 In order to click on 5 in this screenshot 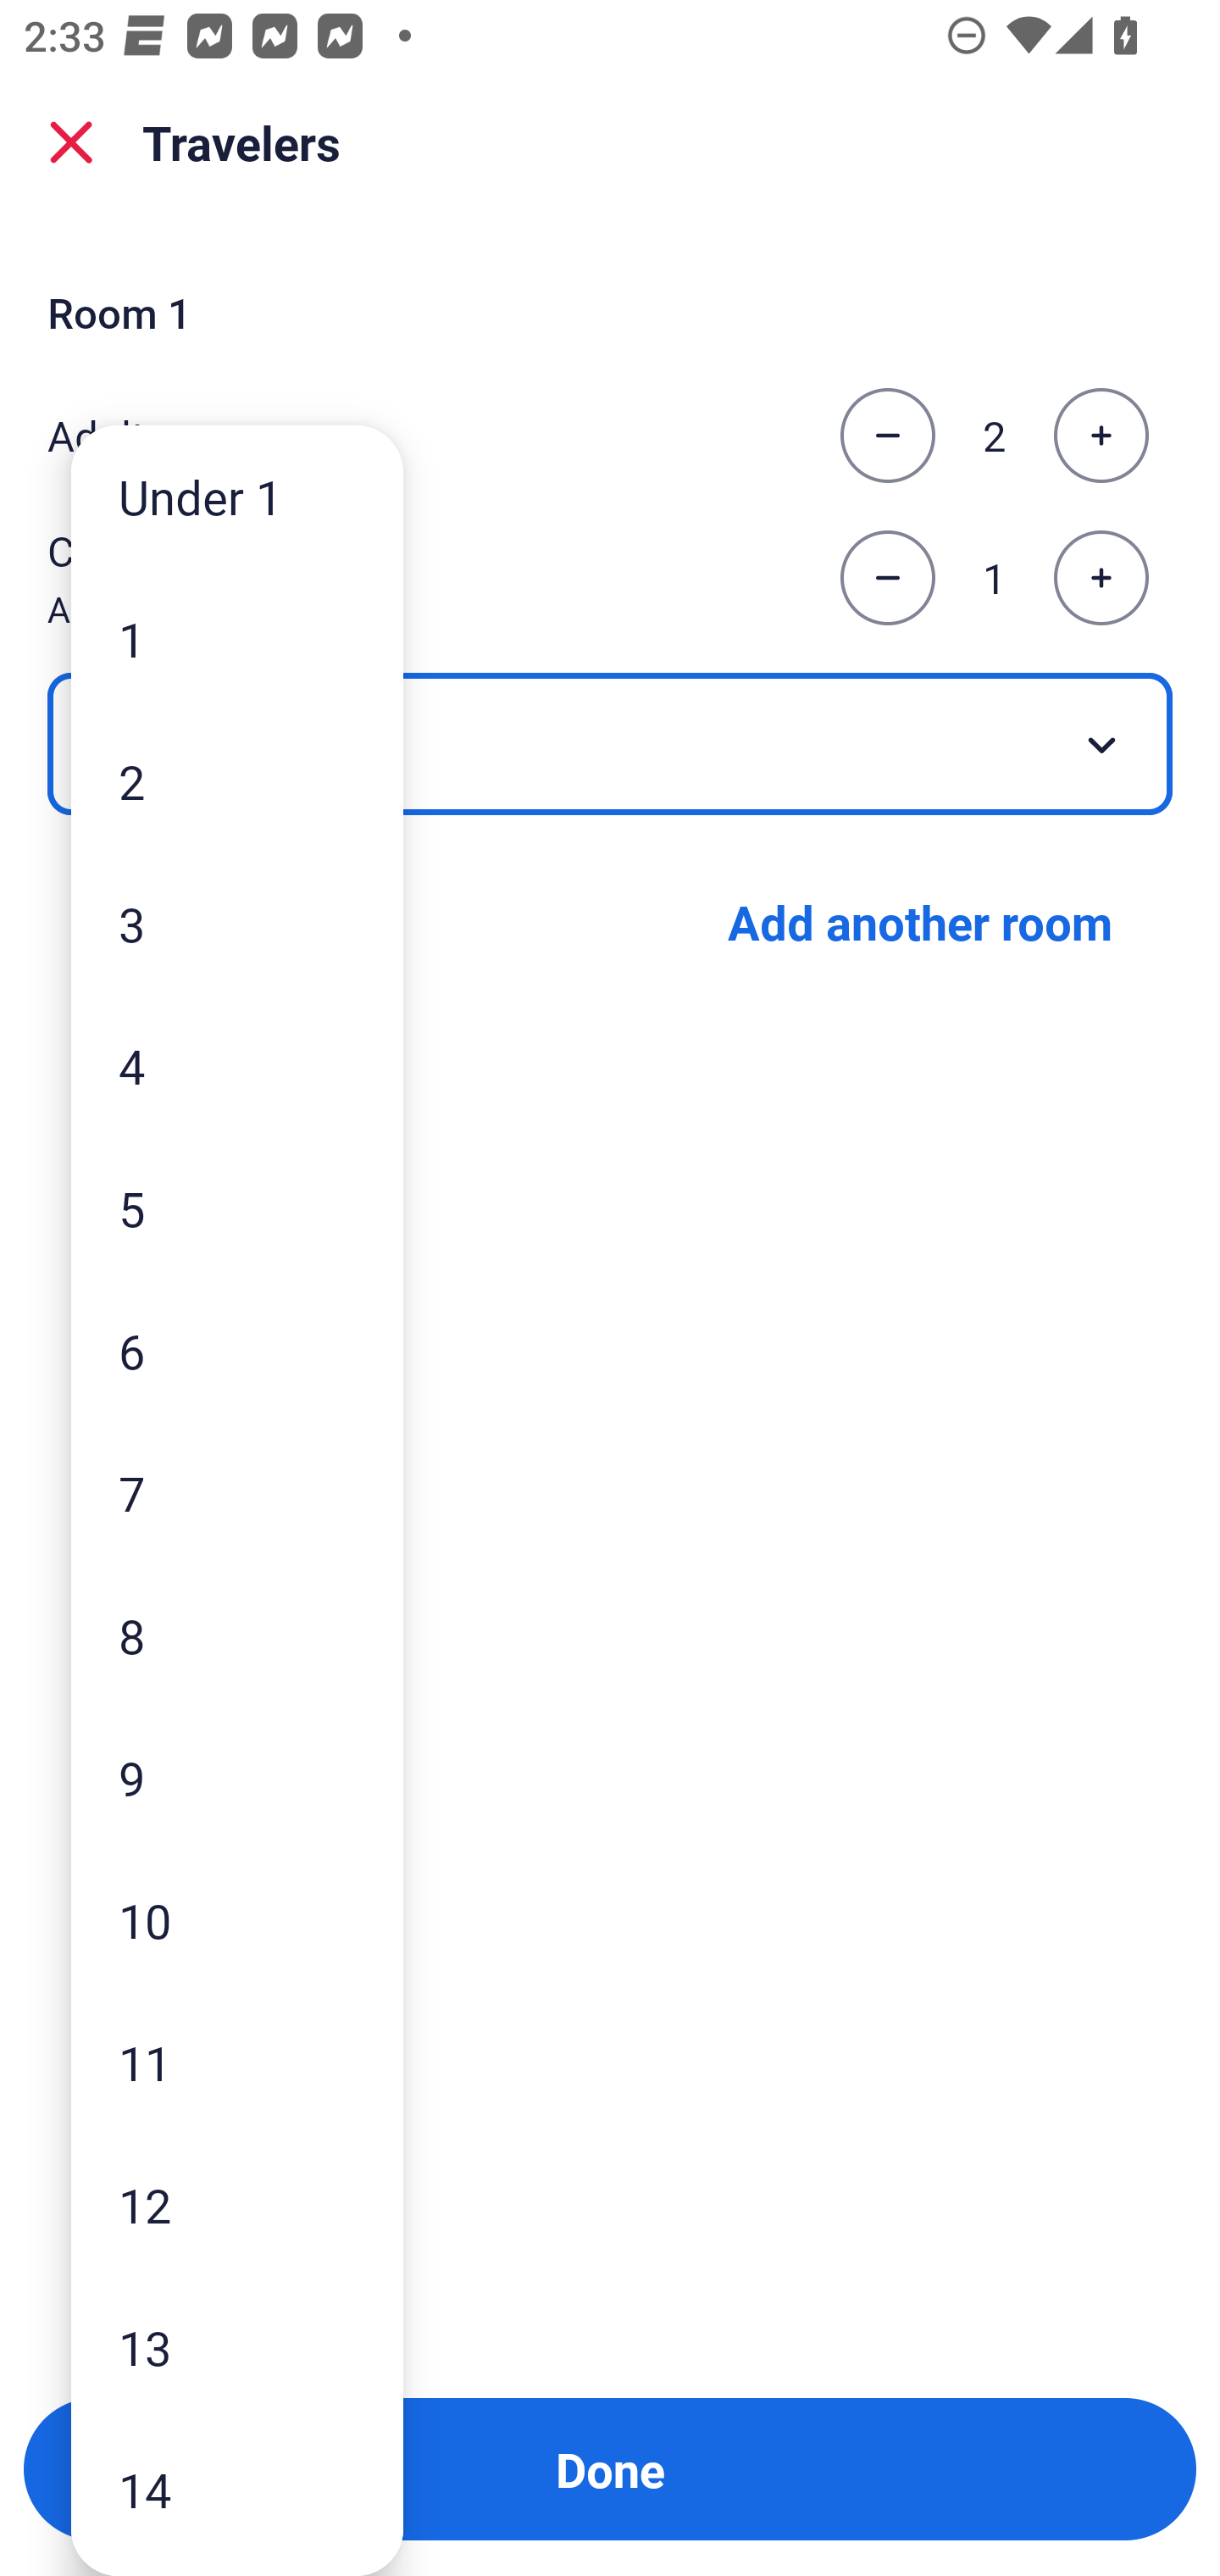, I will do `click(237, 1207)`.